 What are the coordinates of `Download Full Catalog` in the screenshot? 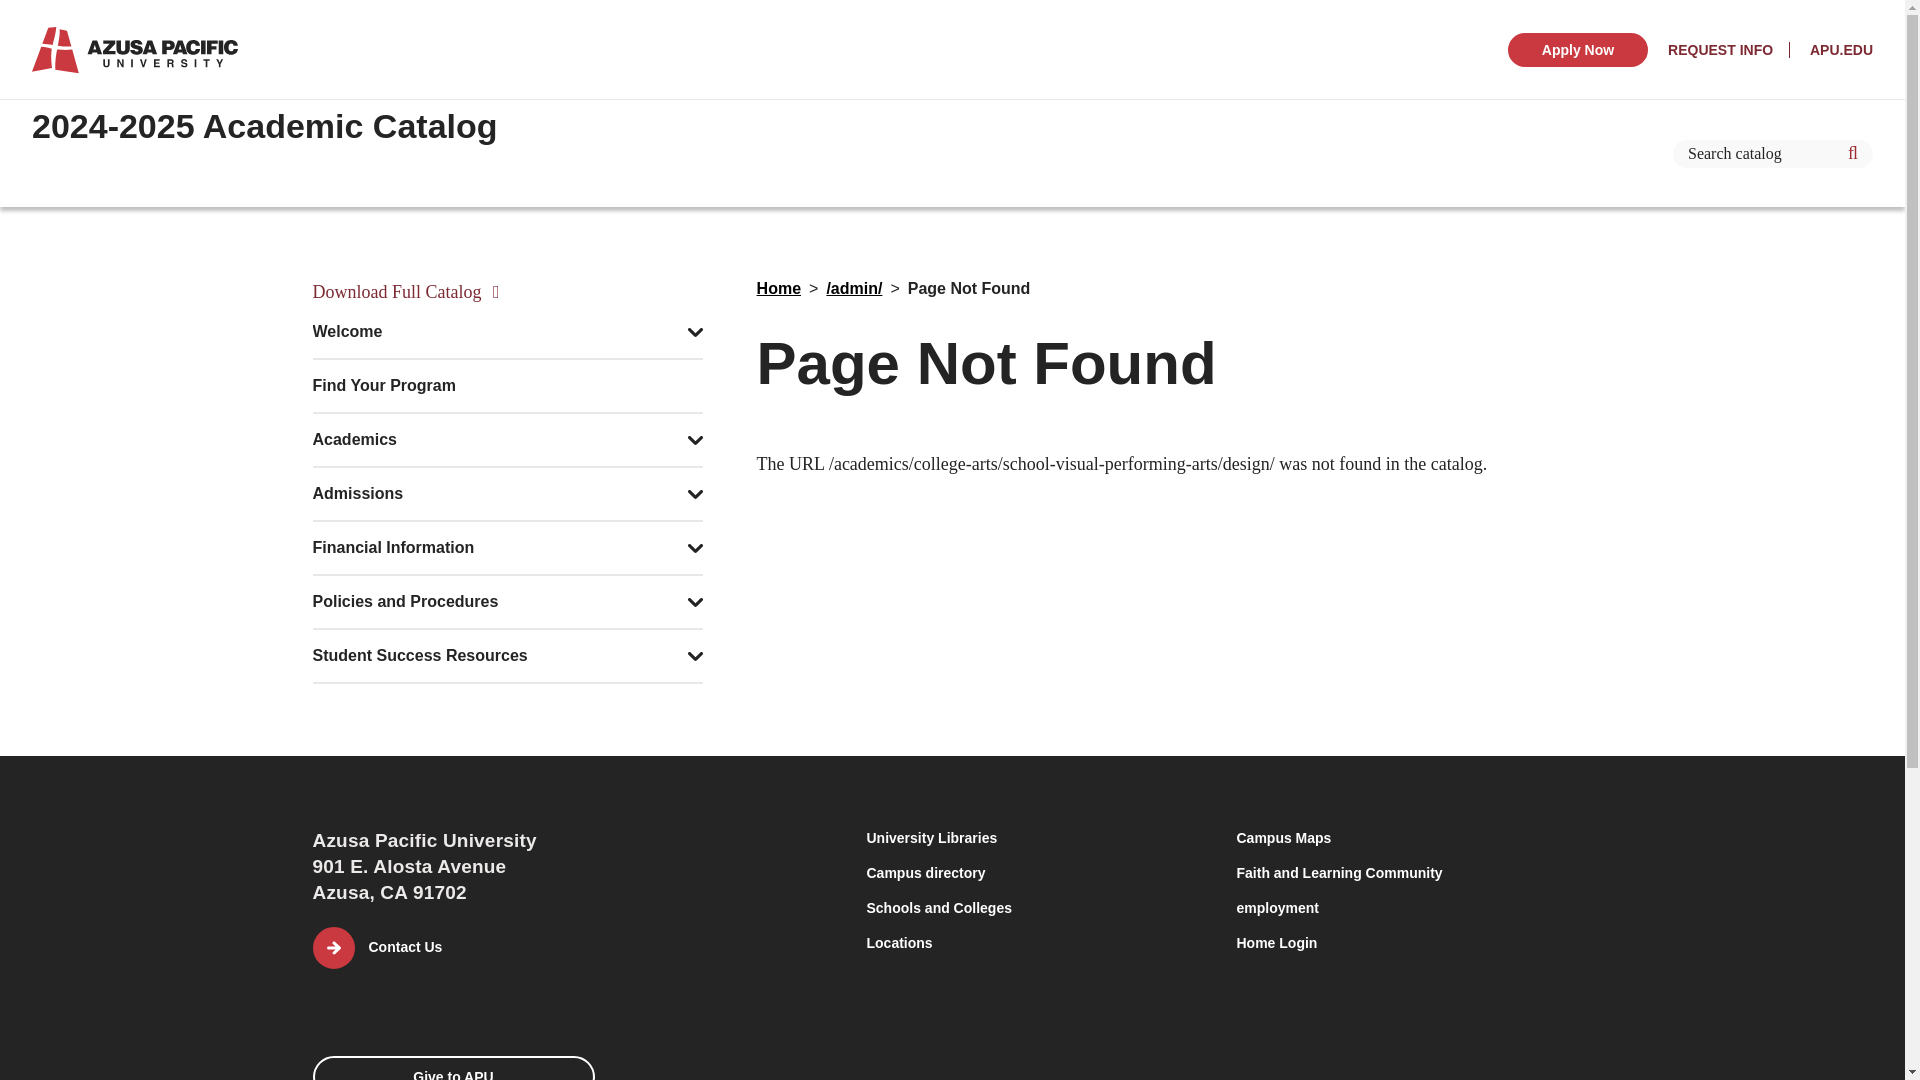 It's located at (506, 292).